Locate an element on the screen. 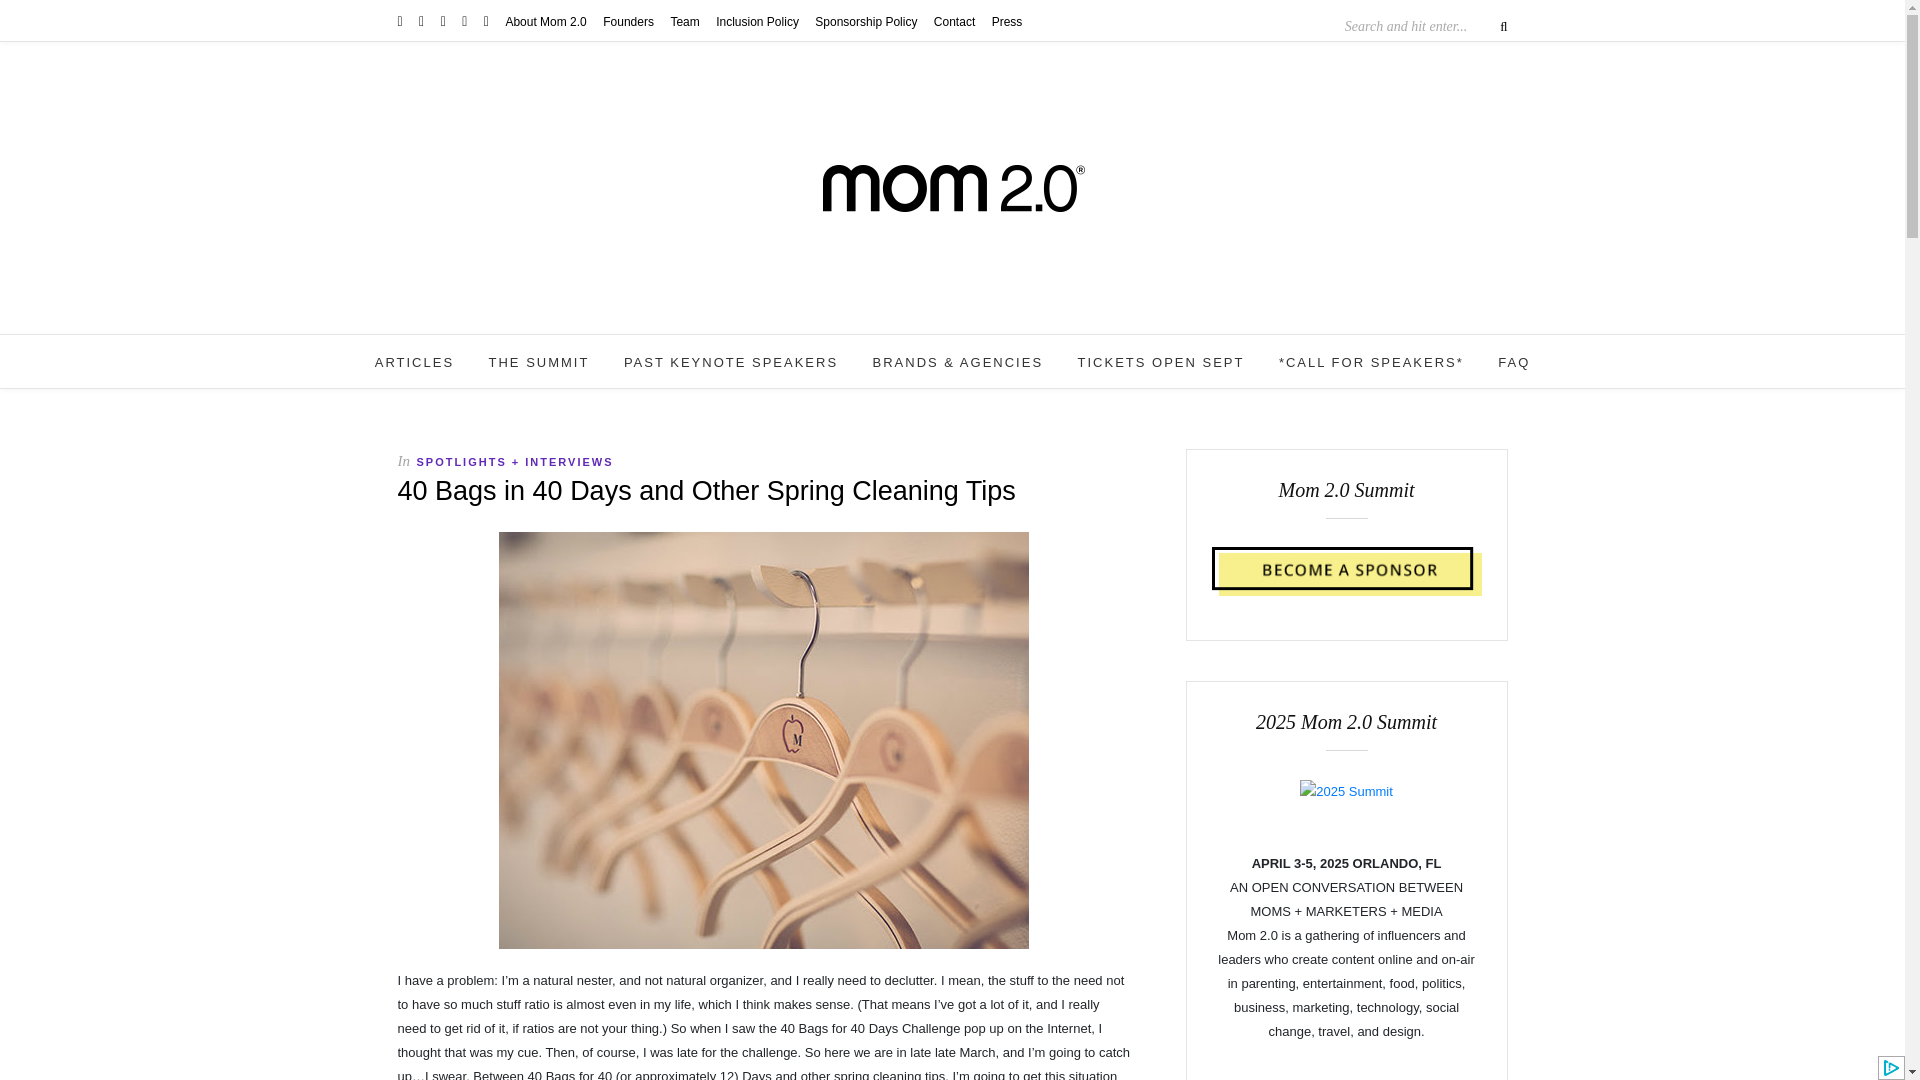 Image resolution: width=1920 pixels, height=1080 pixels. Contact is located at coordinates (954, 22).